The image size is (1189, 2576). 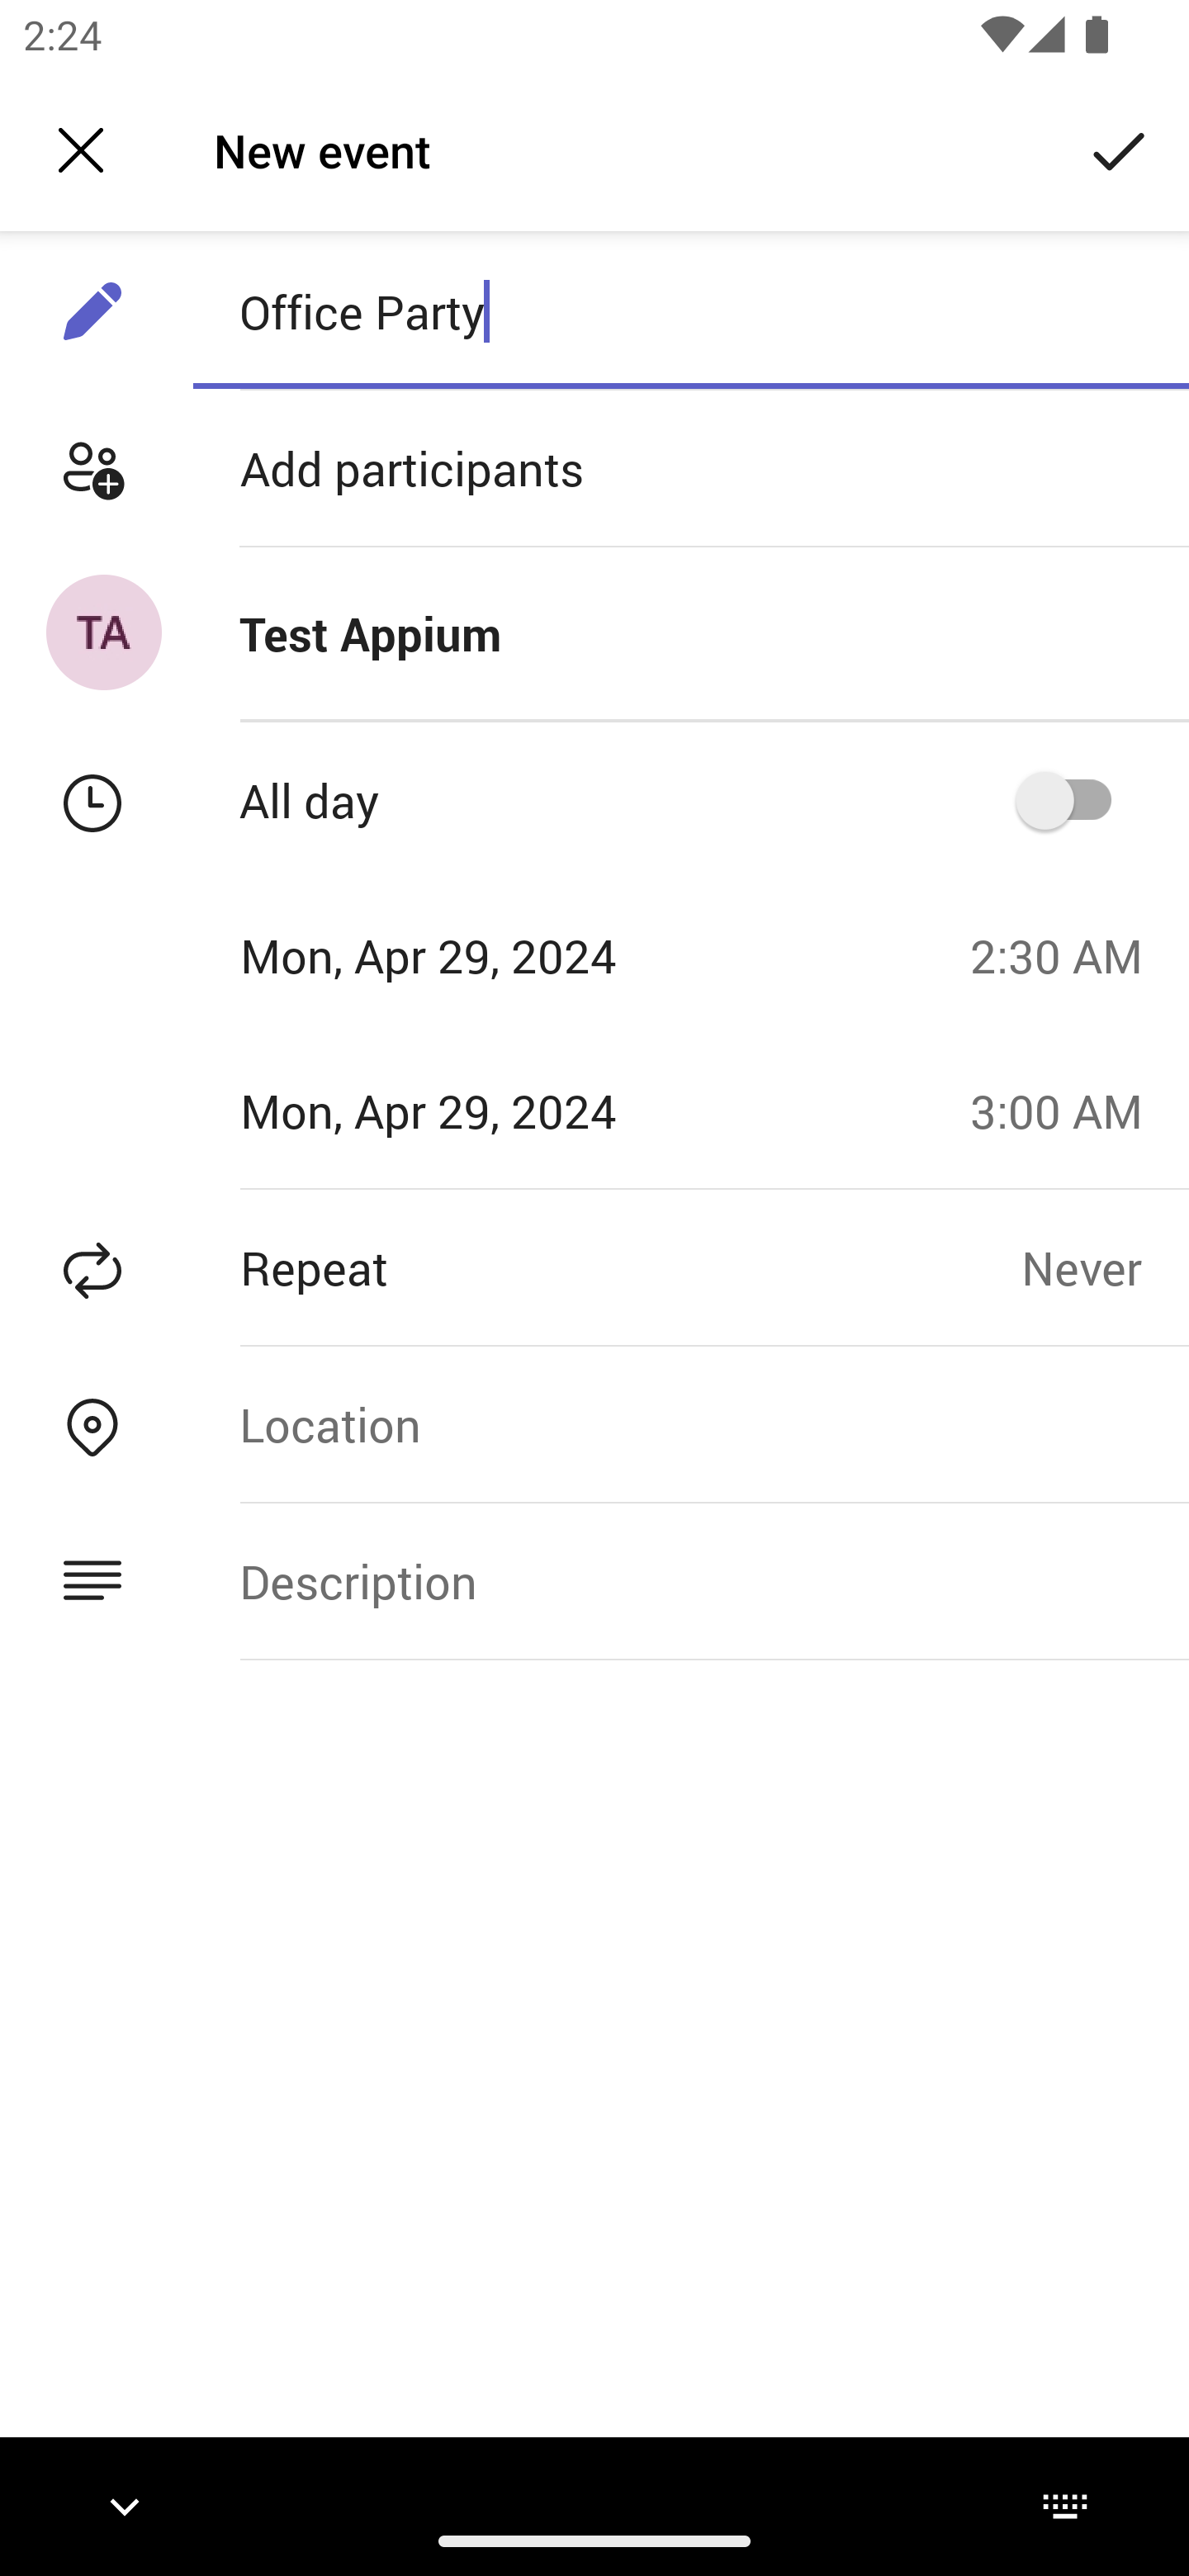 What do you see at coordinates (1105, 1267) in the screenshot?
I see `Never Repeat Never` at bounding box center [1105, 1267].